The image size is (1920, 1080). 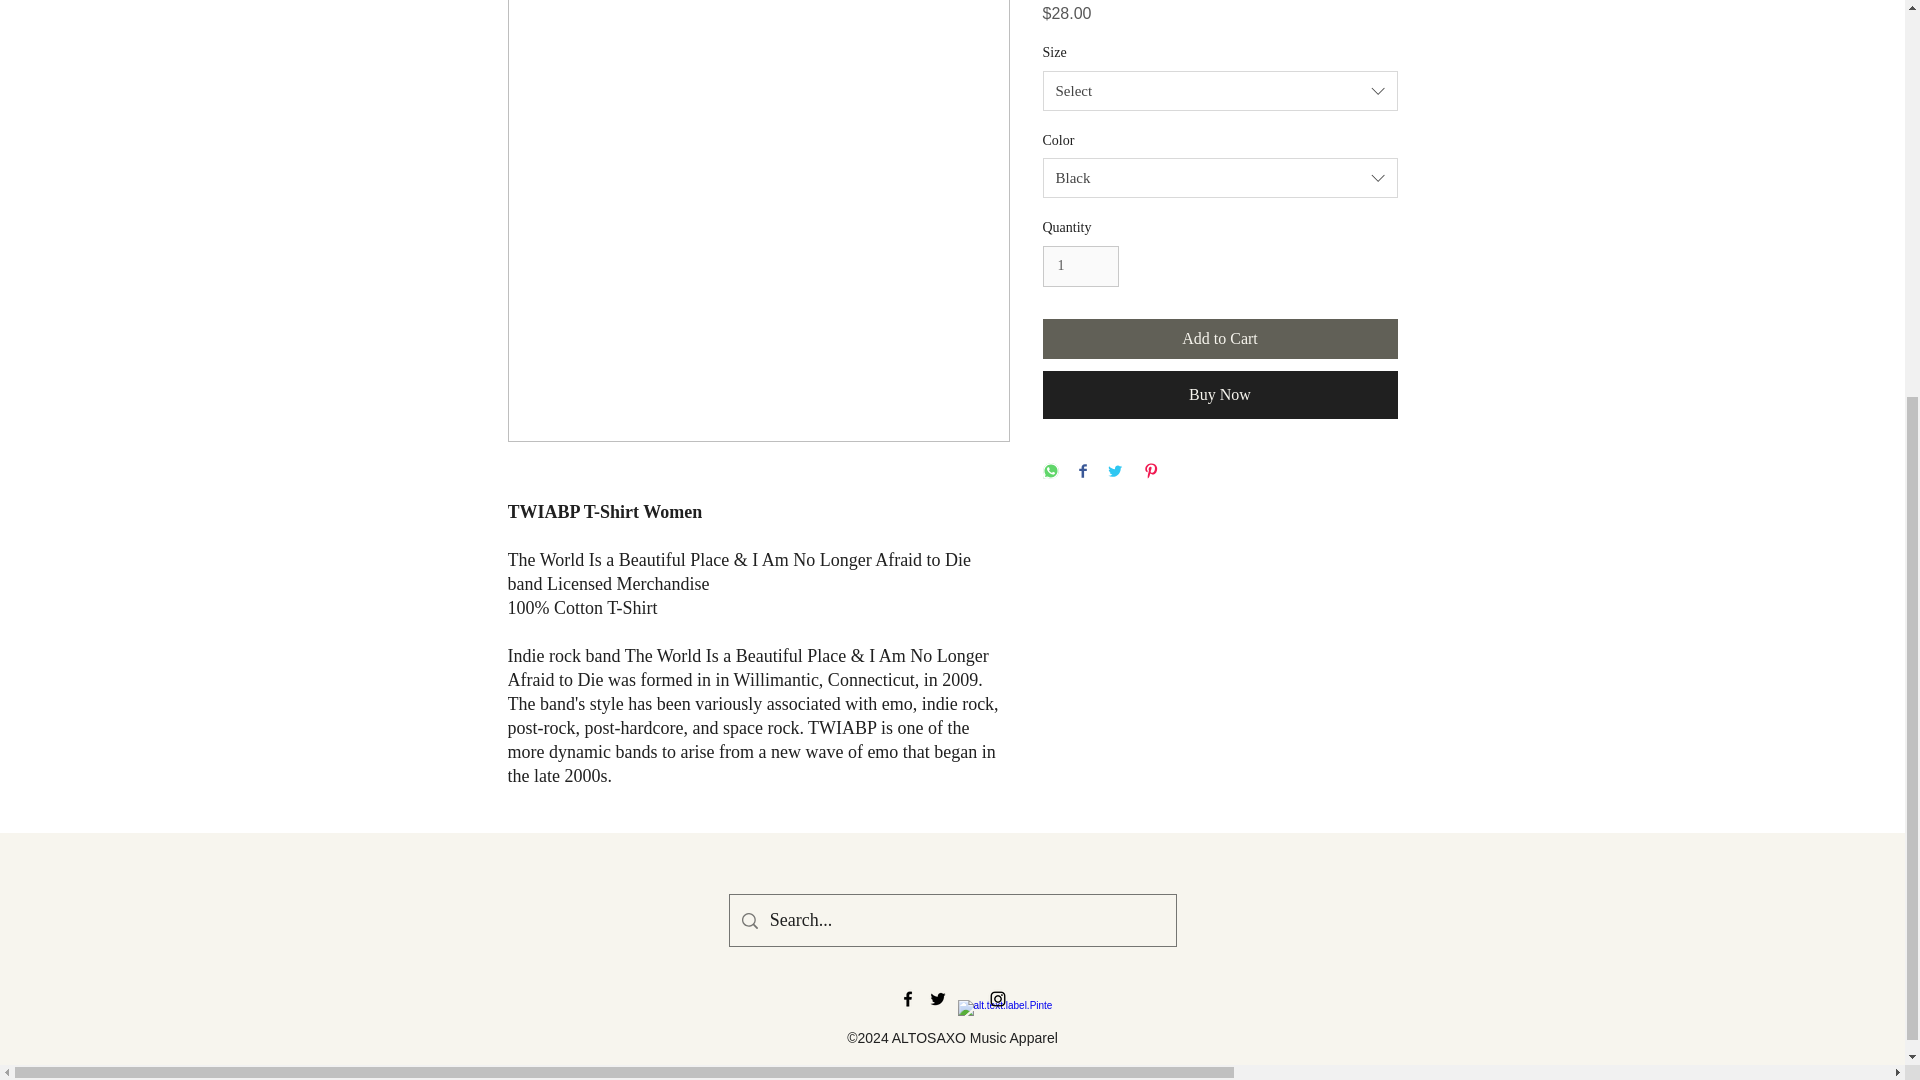 I want to click on Add to Cart, so click(x=1220, y=338).